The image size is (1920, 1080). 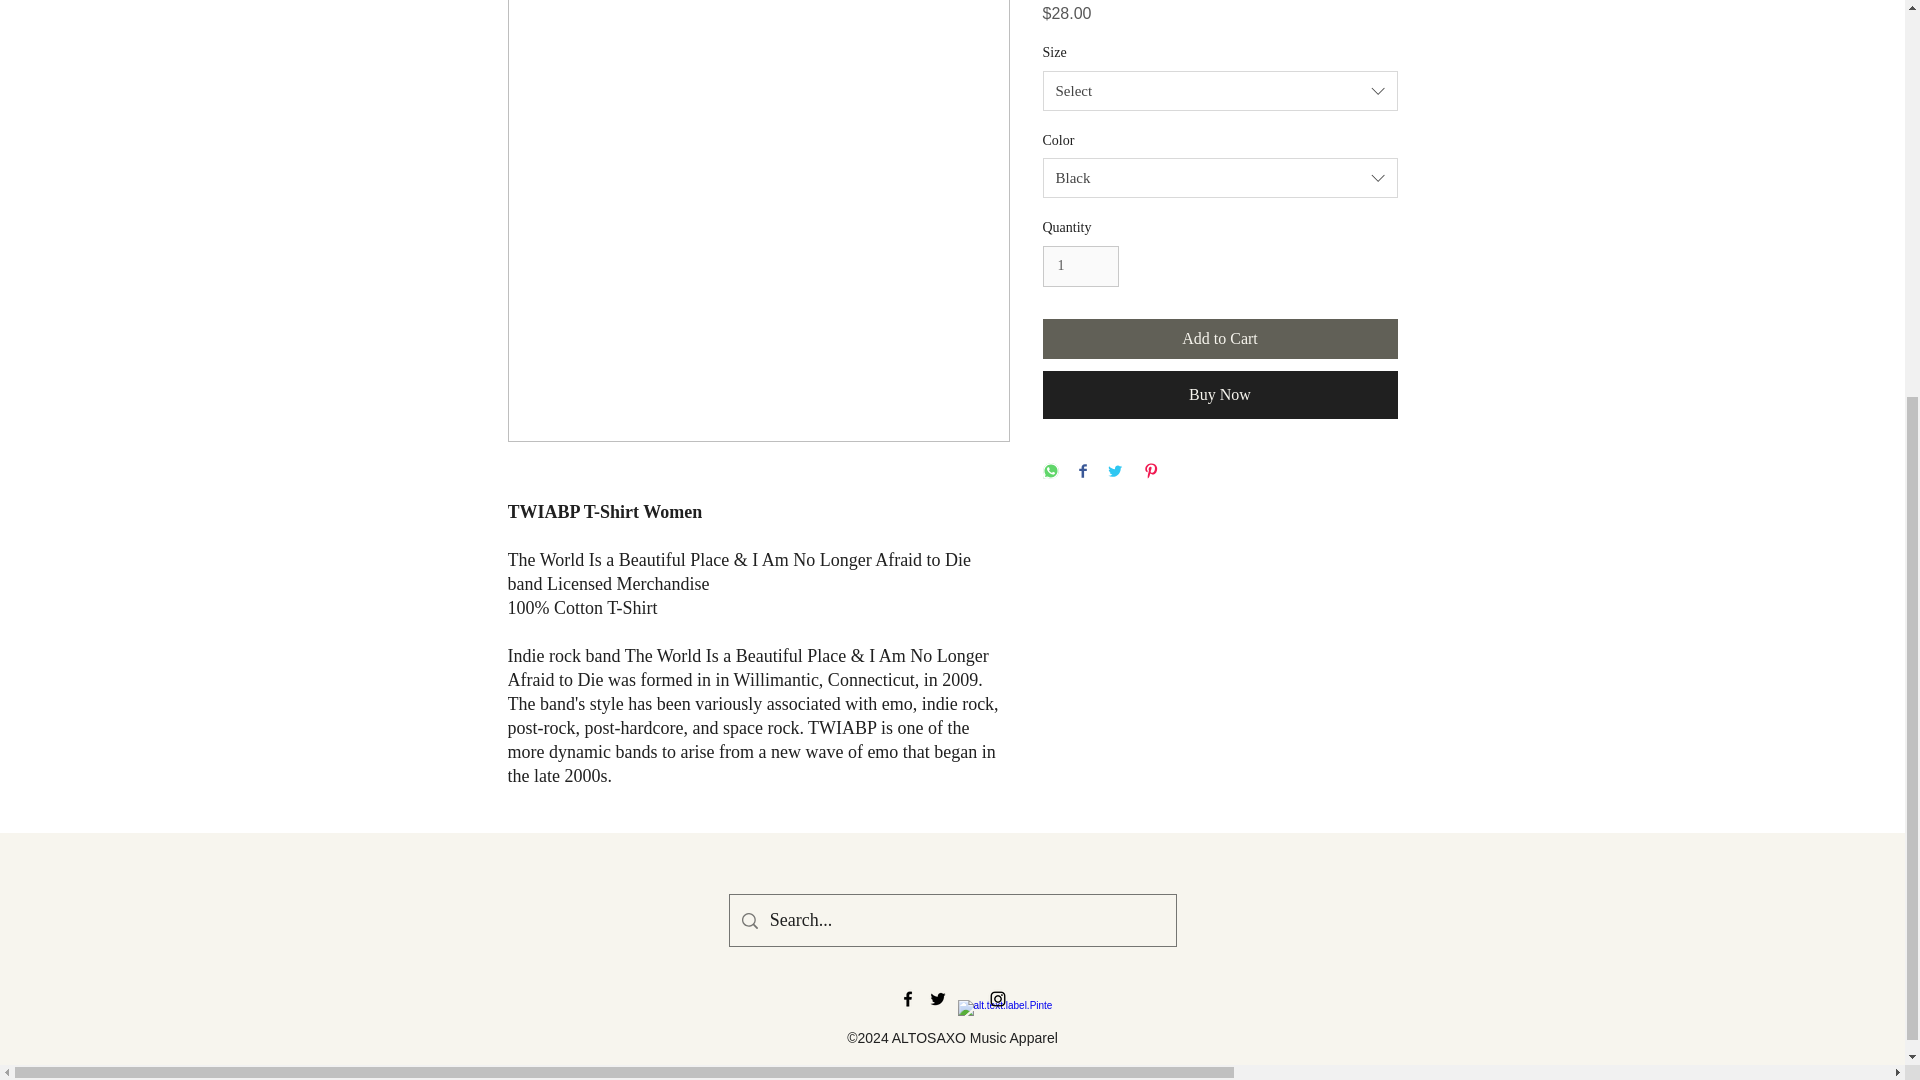 I want to click on Add to Cart, so click(x=1220, y=338).